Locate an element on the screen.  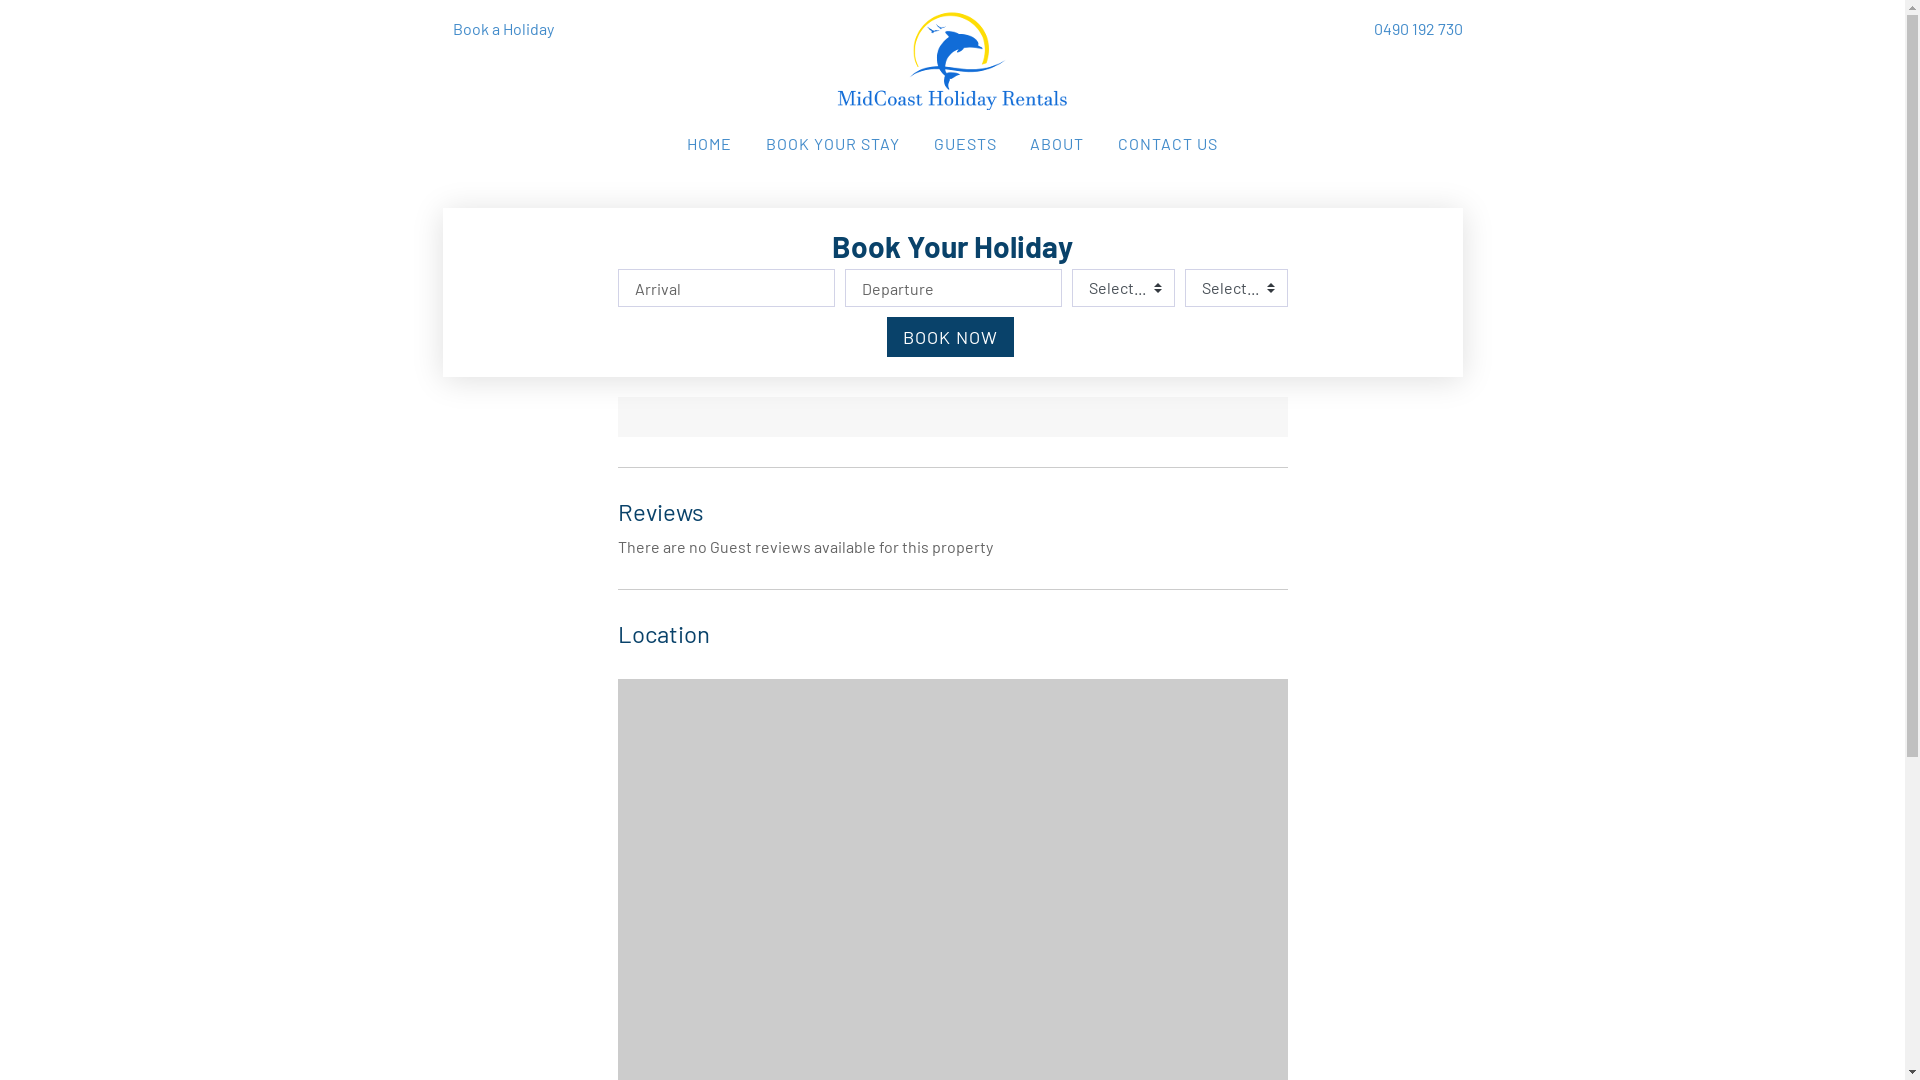
Book a Holiday is located at coordinates (502, 28).